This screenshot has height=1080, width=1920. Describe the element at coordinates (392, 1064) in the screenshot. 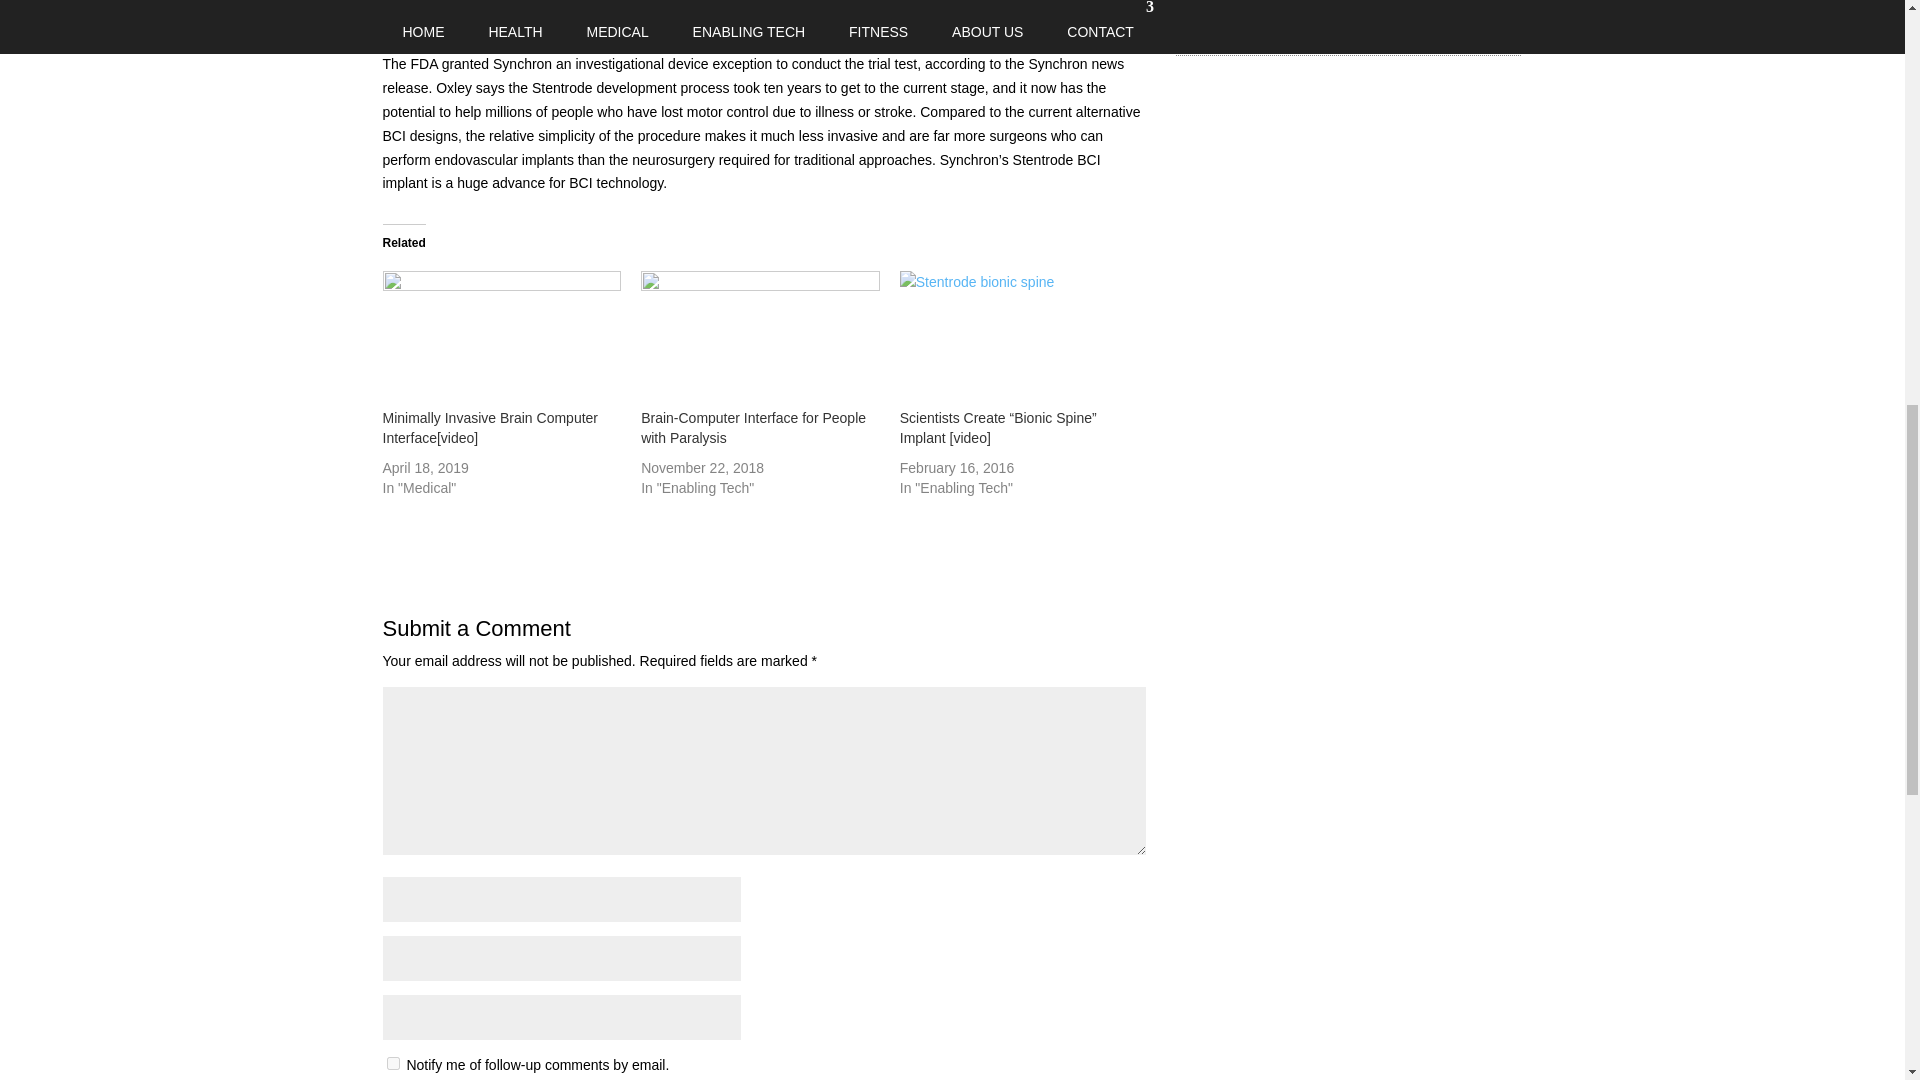

I see `subscribe` at that location.